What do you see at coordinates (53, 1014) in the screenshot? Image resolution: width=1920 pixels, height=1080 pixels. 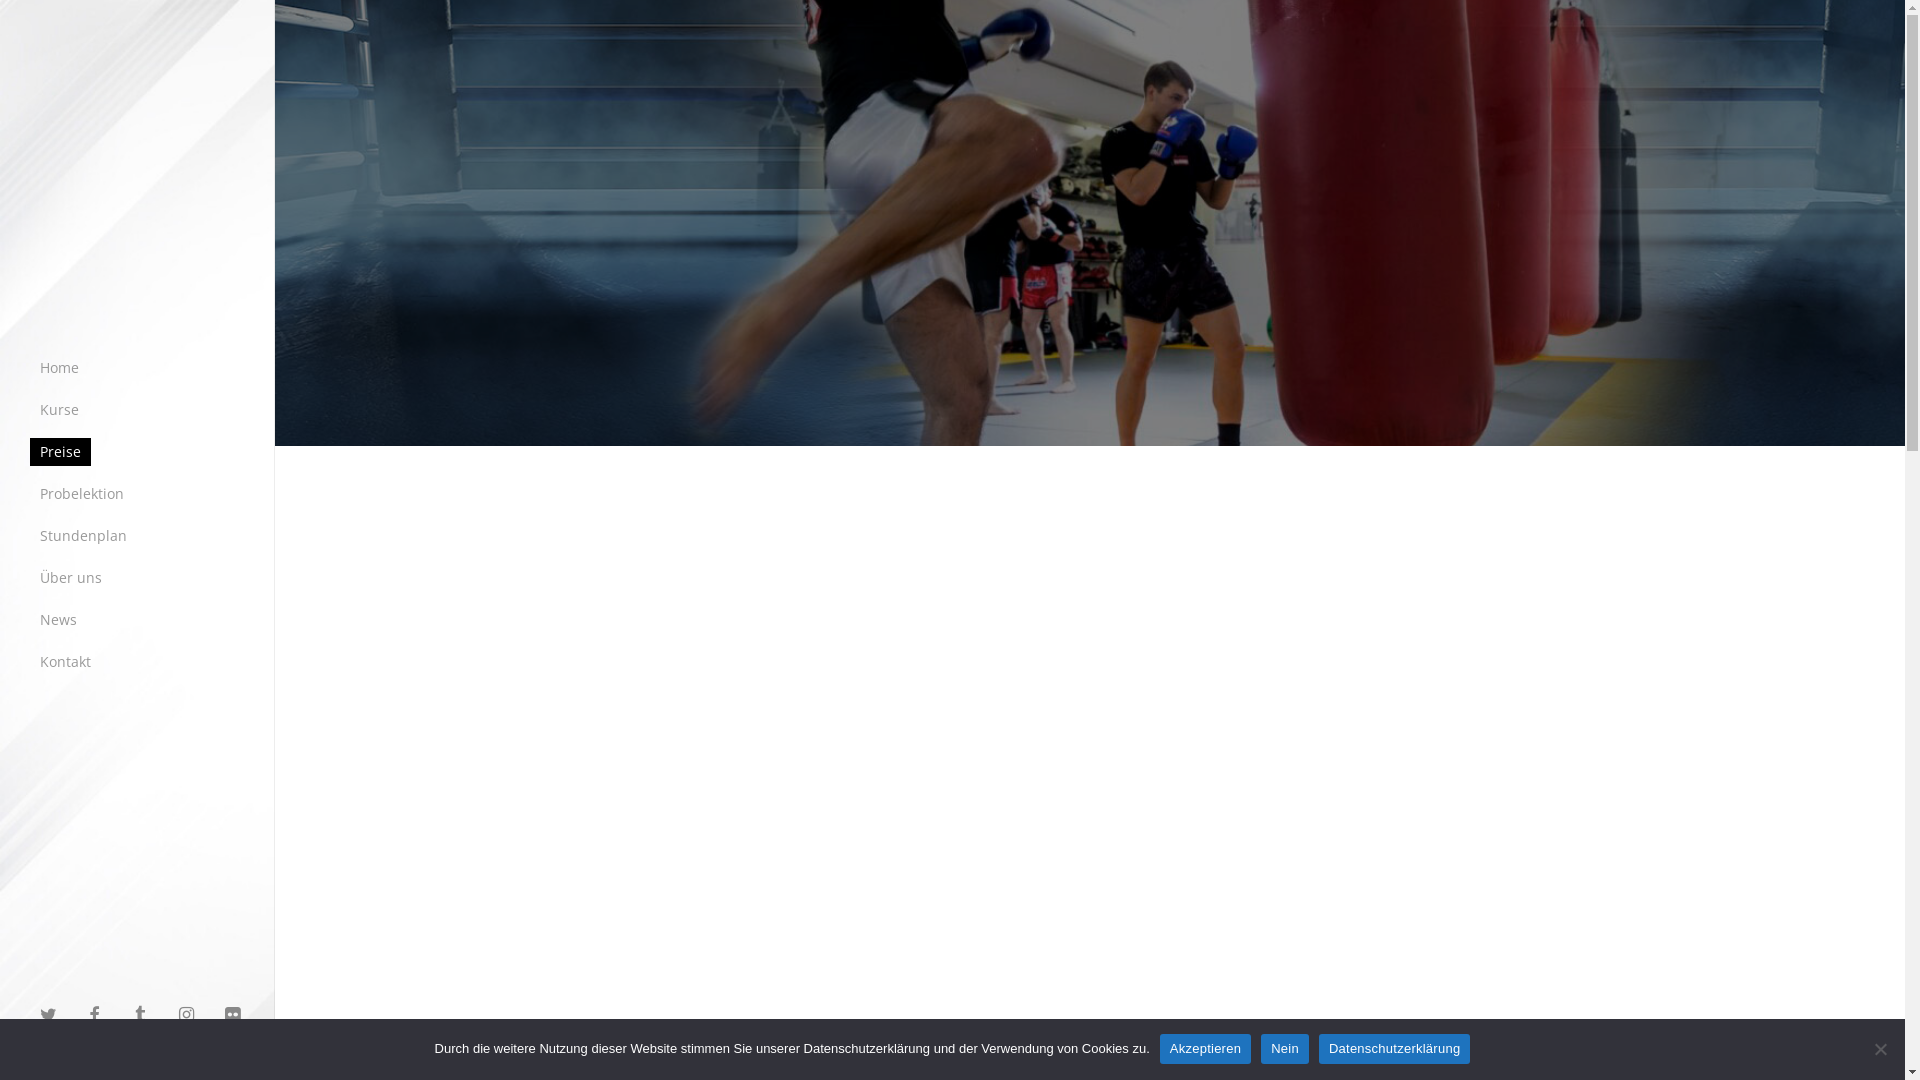 I see `twitter` at bounding box center [53, 1014].